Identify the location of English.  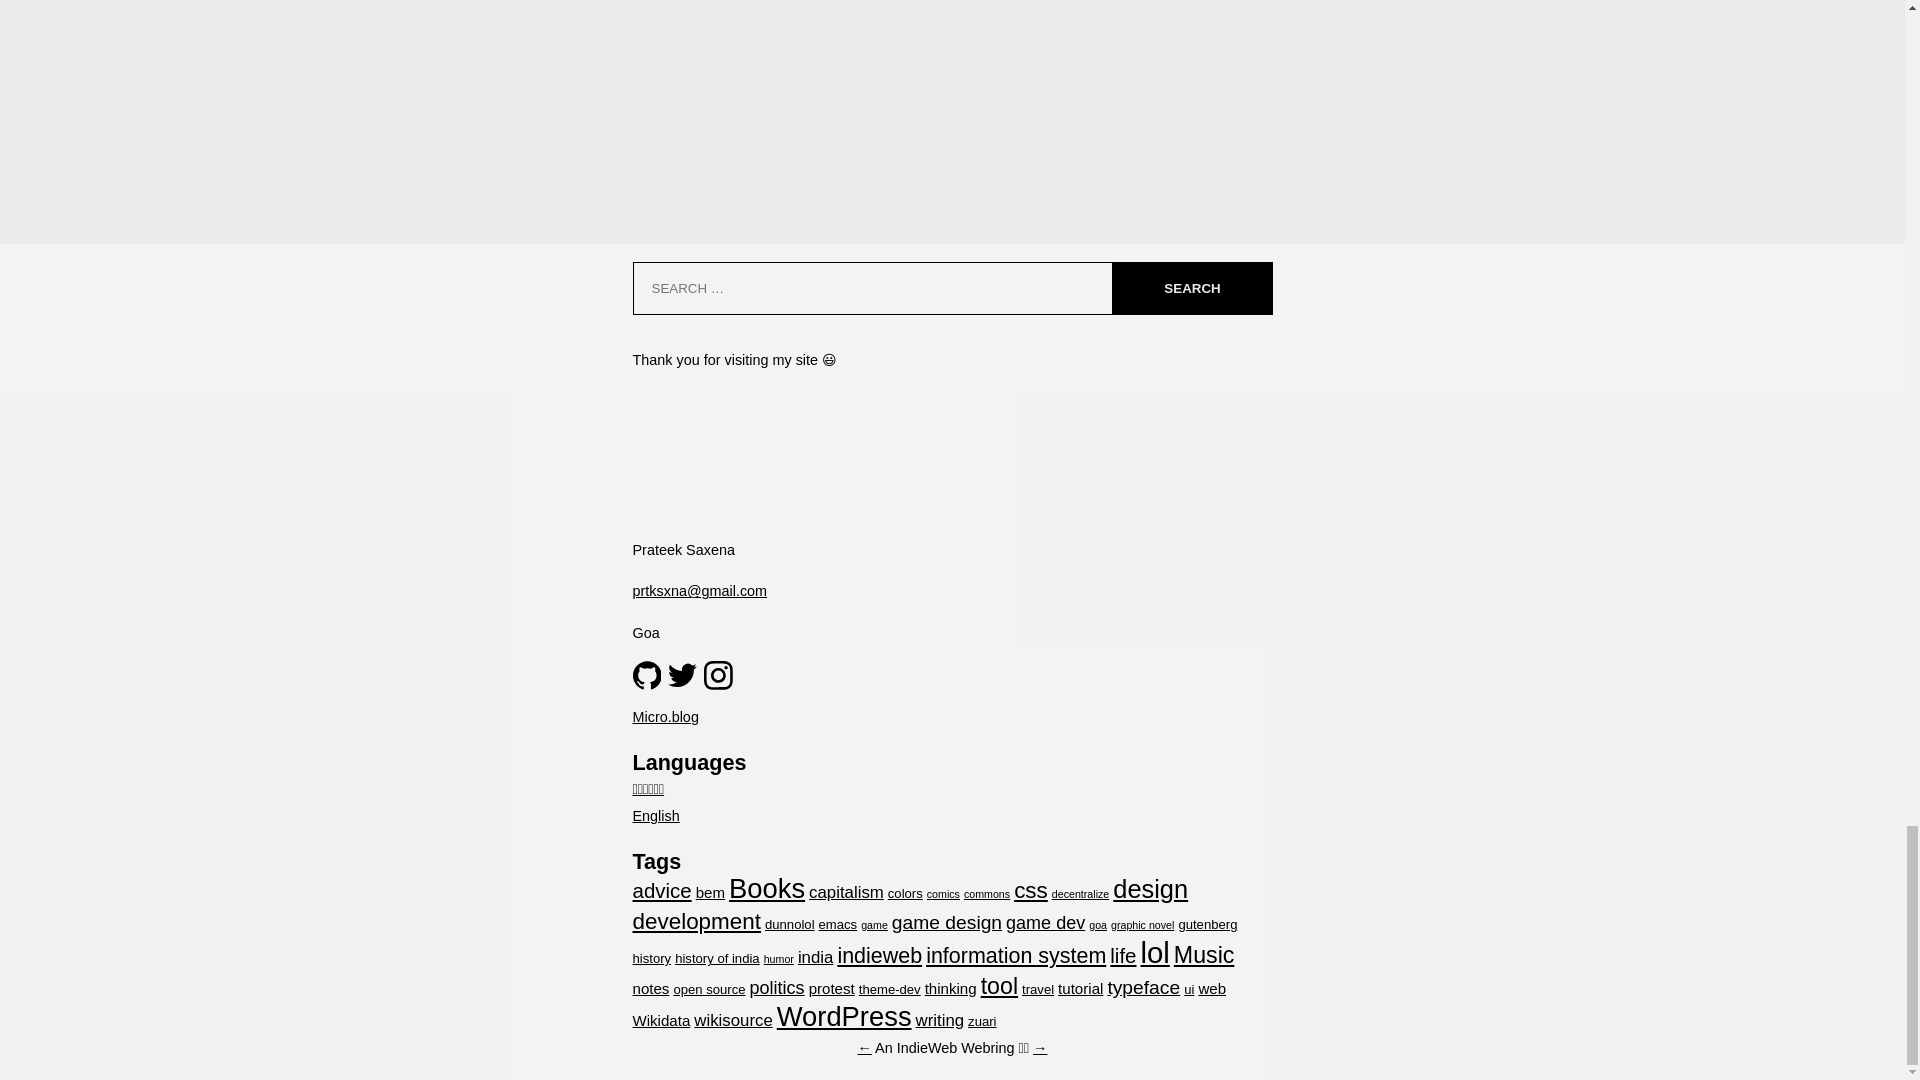
(655, 816).